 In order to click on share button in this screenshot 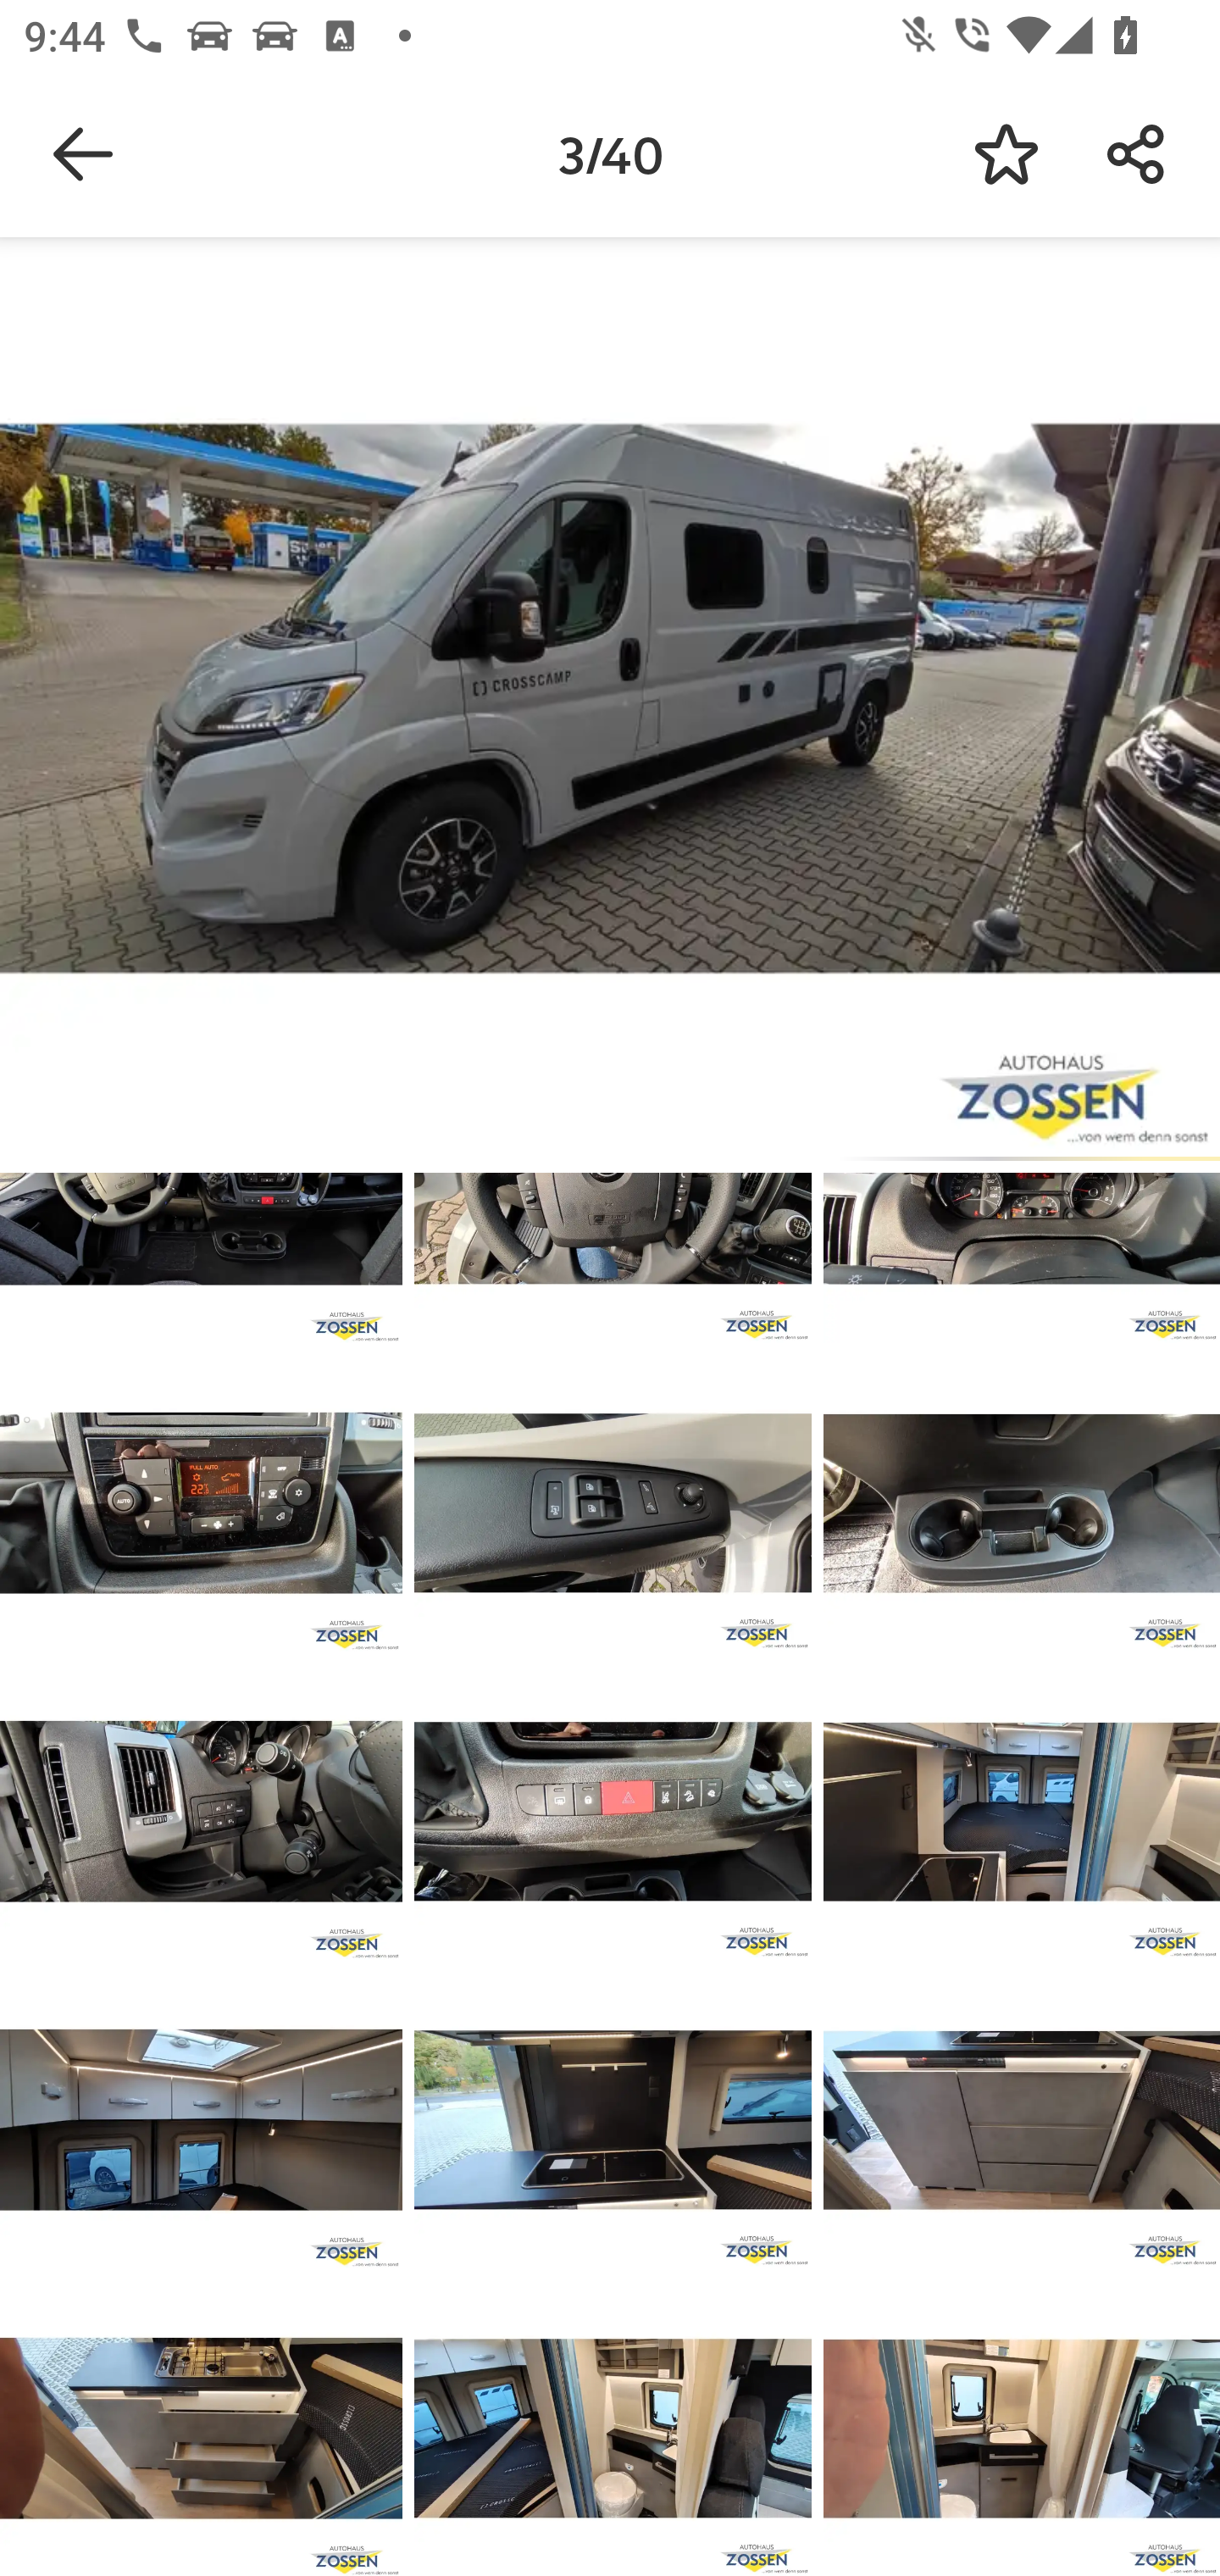, I will do `click(1137, 154)`.